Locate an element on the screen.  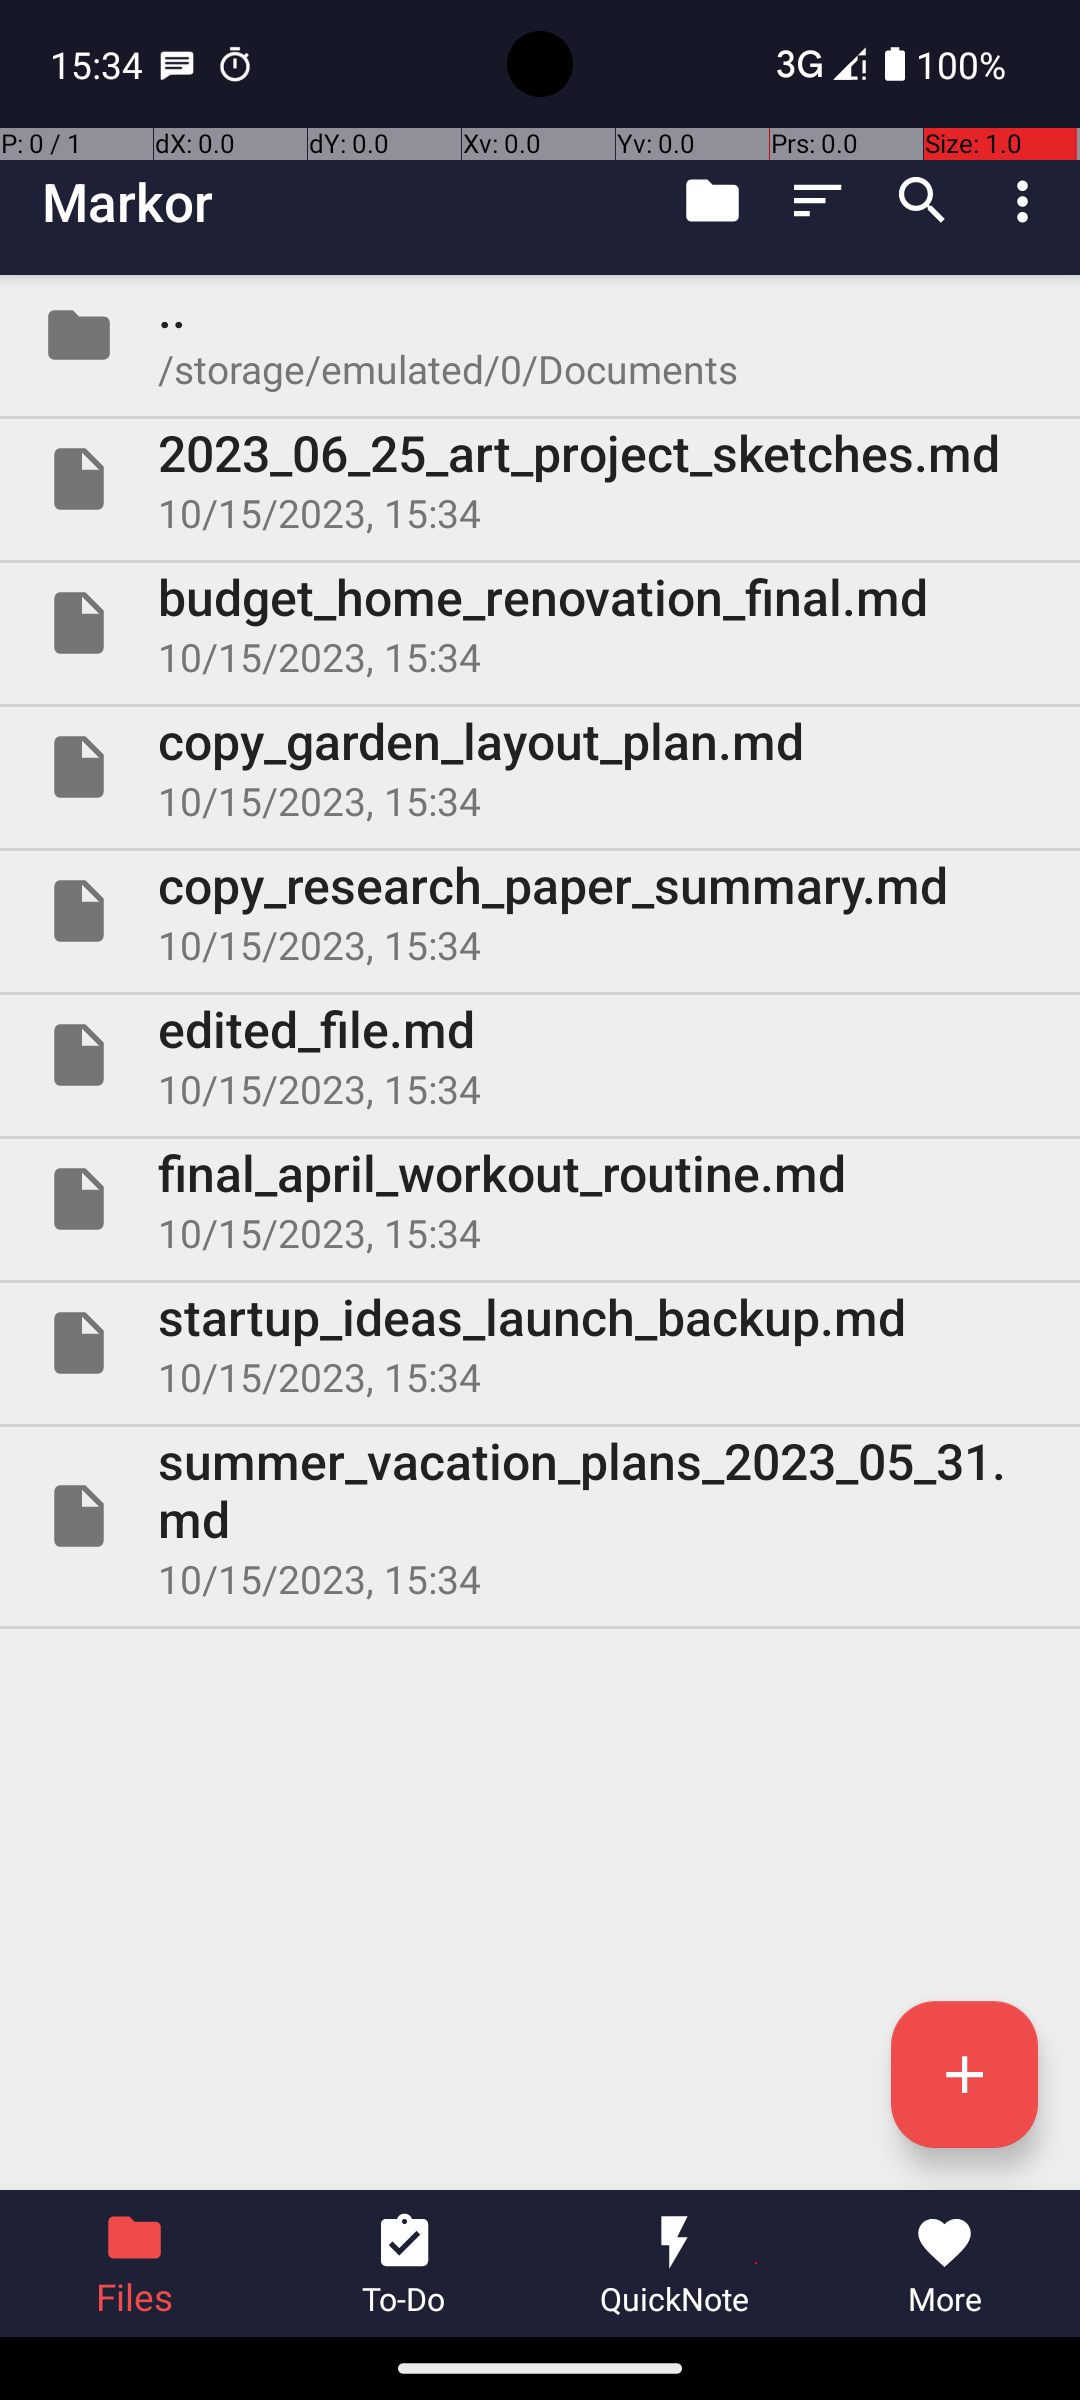
File copy_garden_layout_plan.md  is located at coordinates (540, 766).